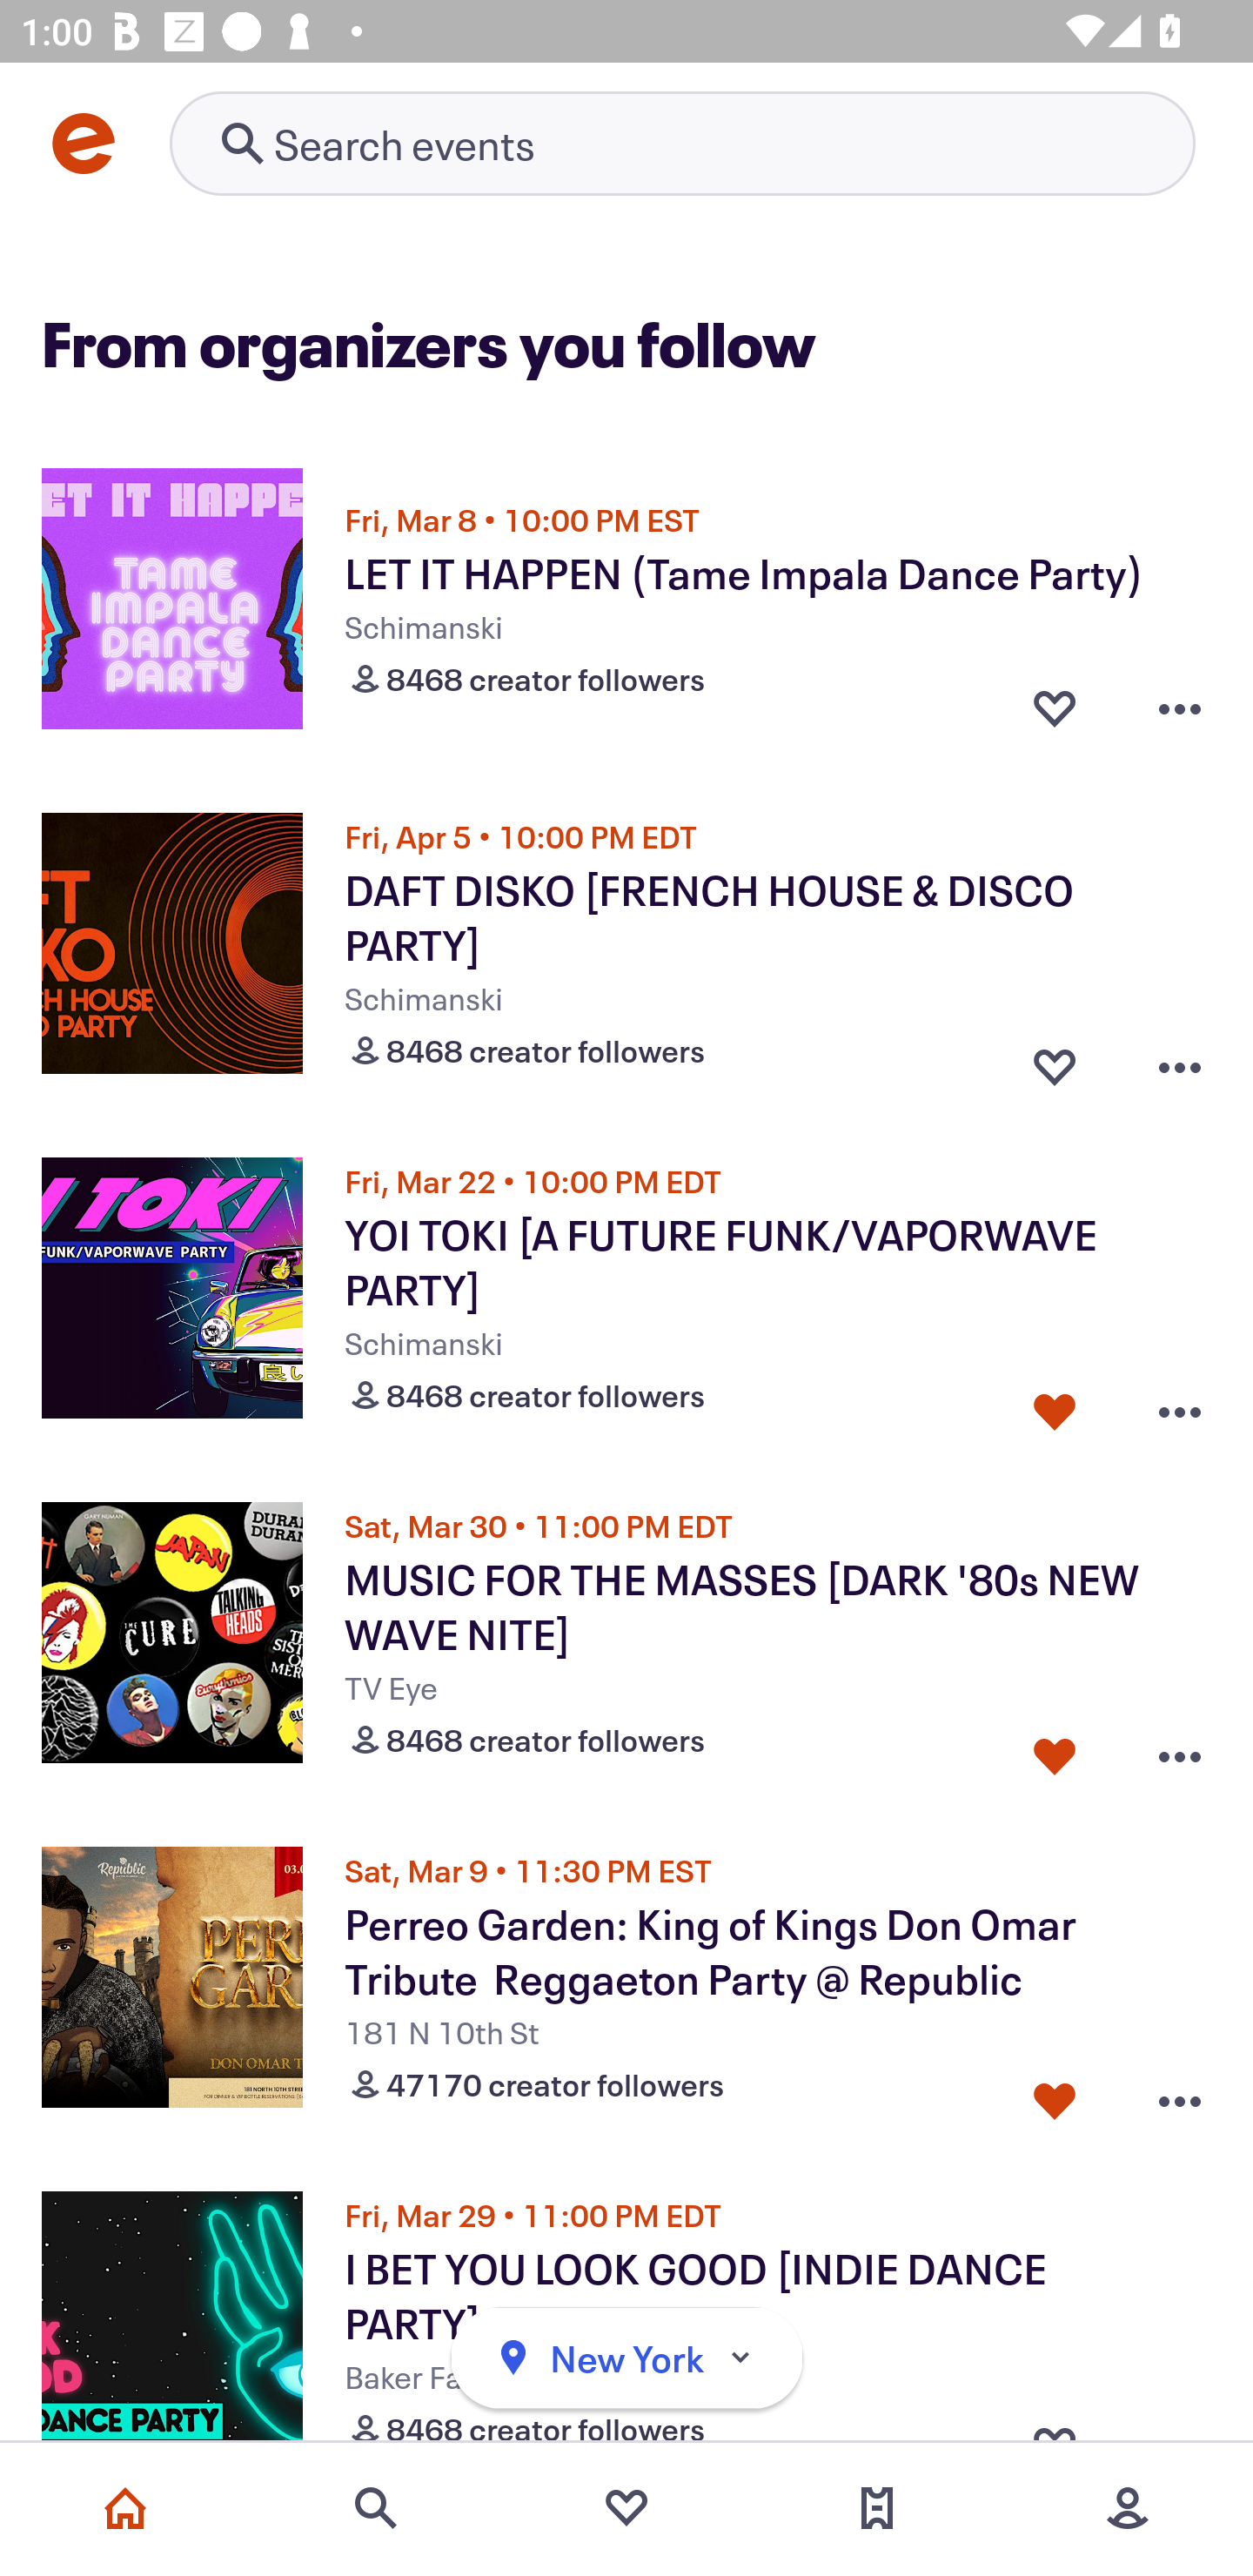  What do you see at coordinates (1180, 1749) in the screenshot?
I see `Overflow menu button` at bounding box center [1180, 1749].